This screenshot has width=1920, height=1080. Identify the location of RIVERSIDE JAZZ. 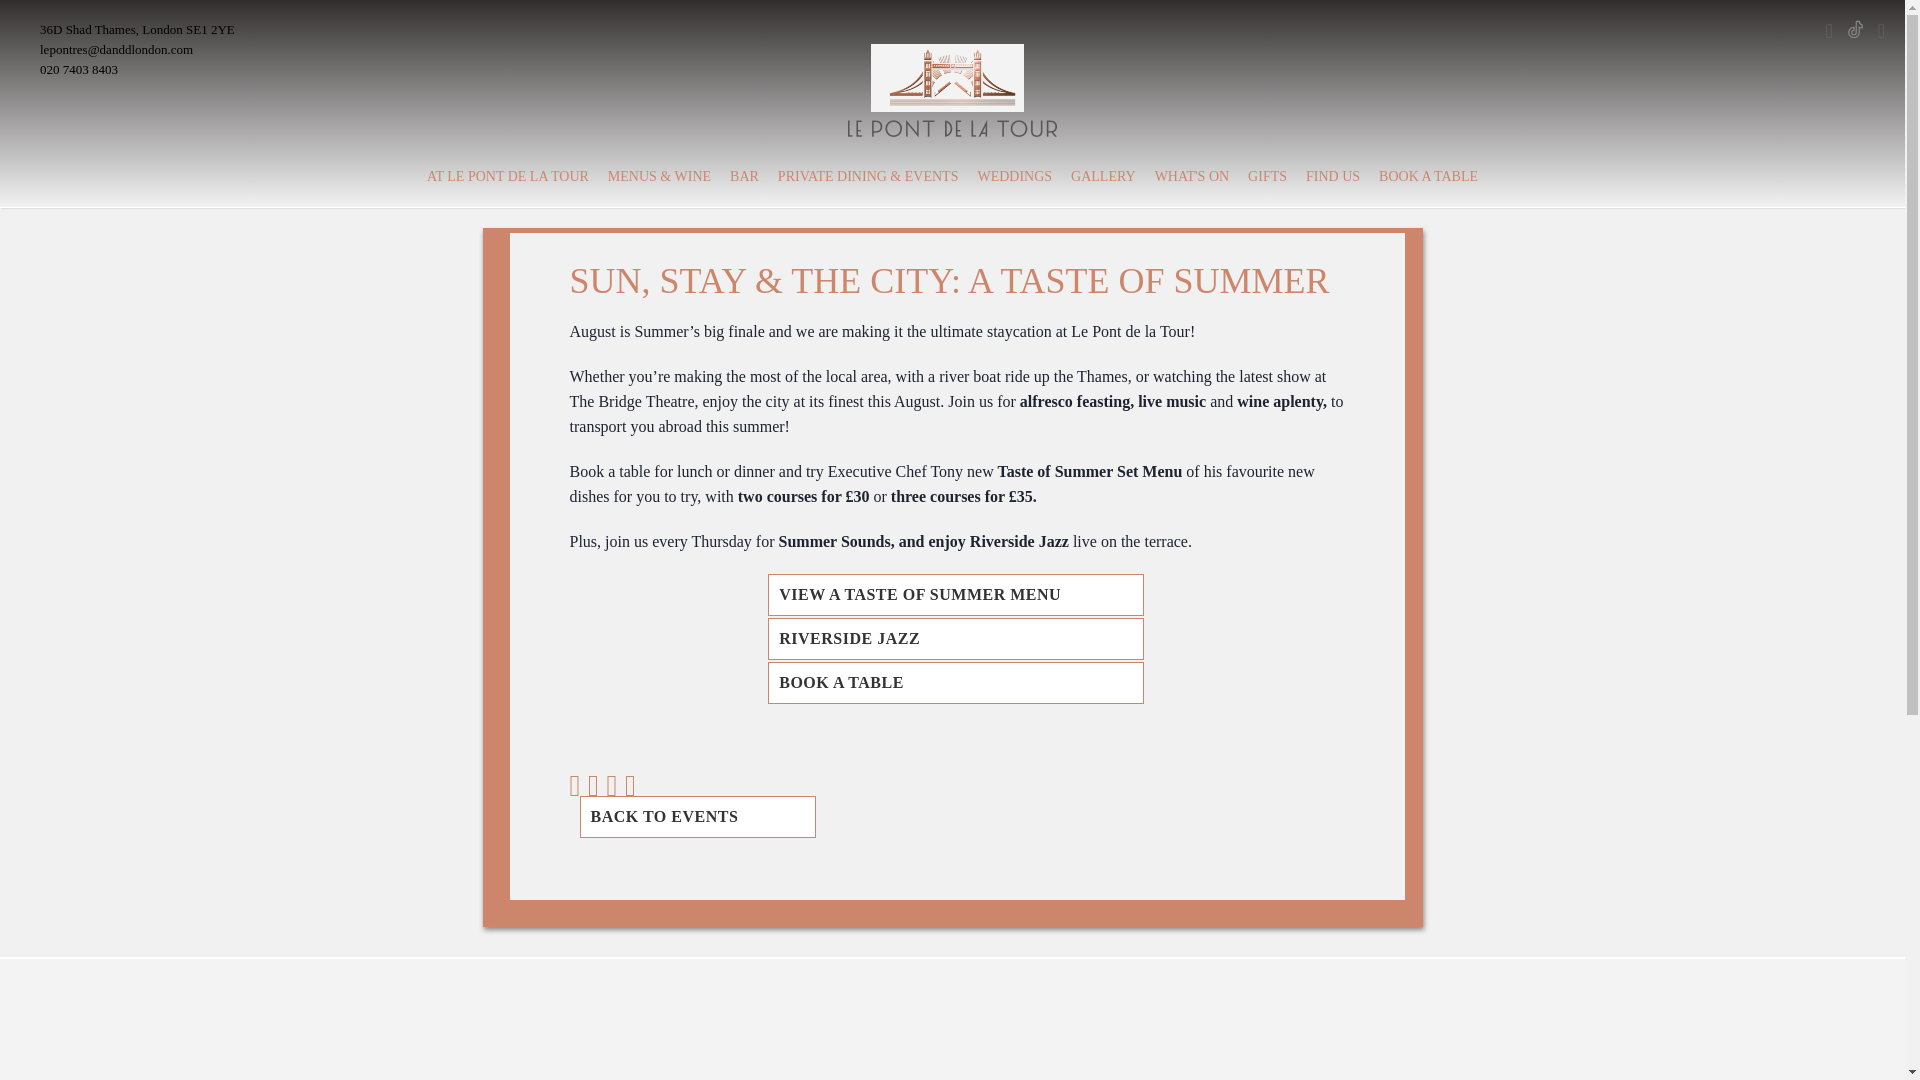
(956, 638).